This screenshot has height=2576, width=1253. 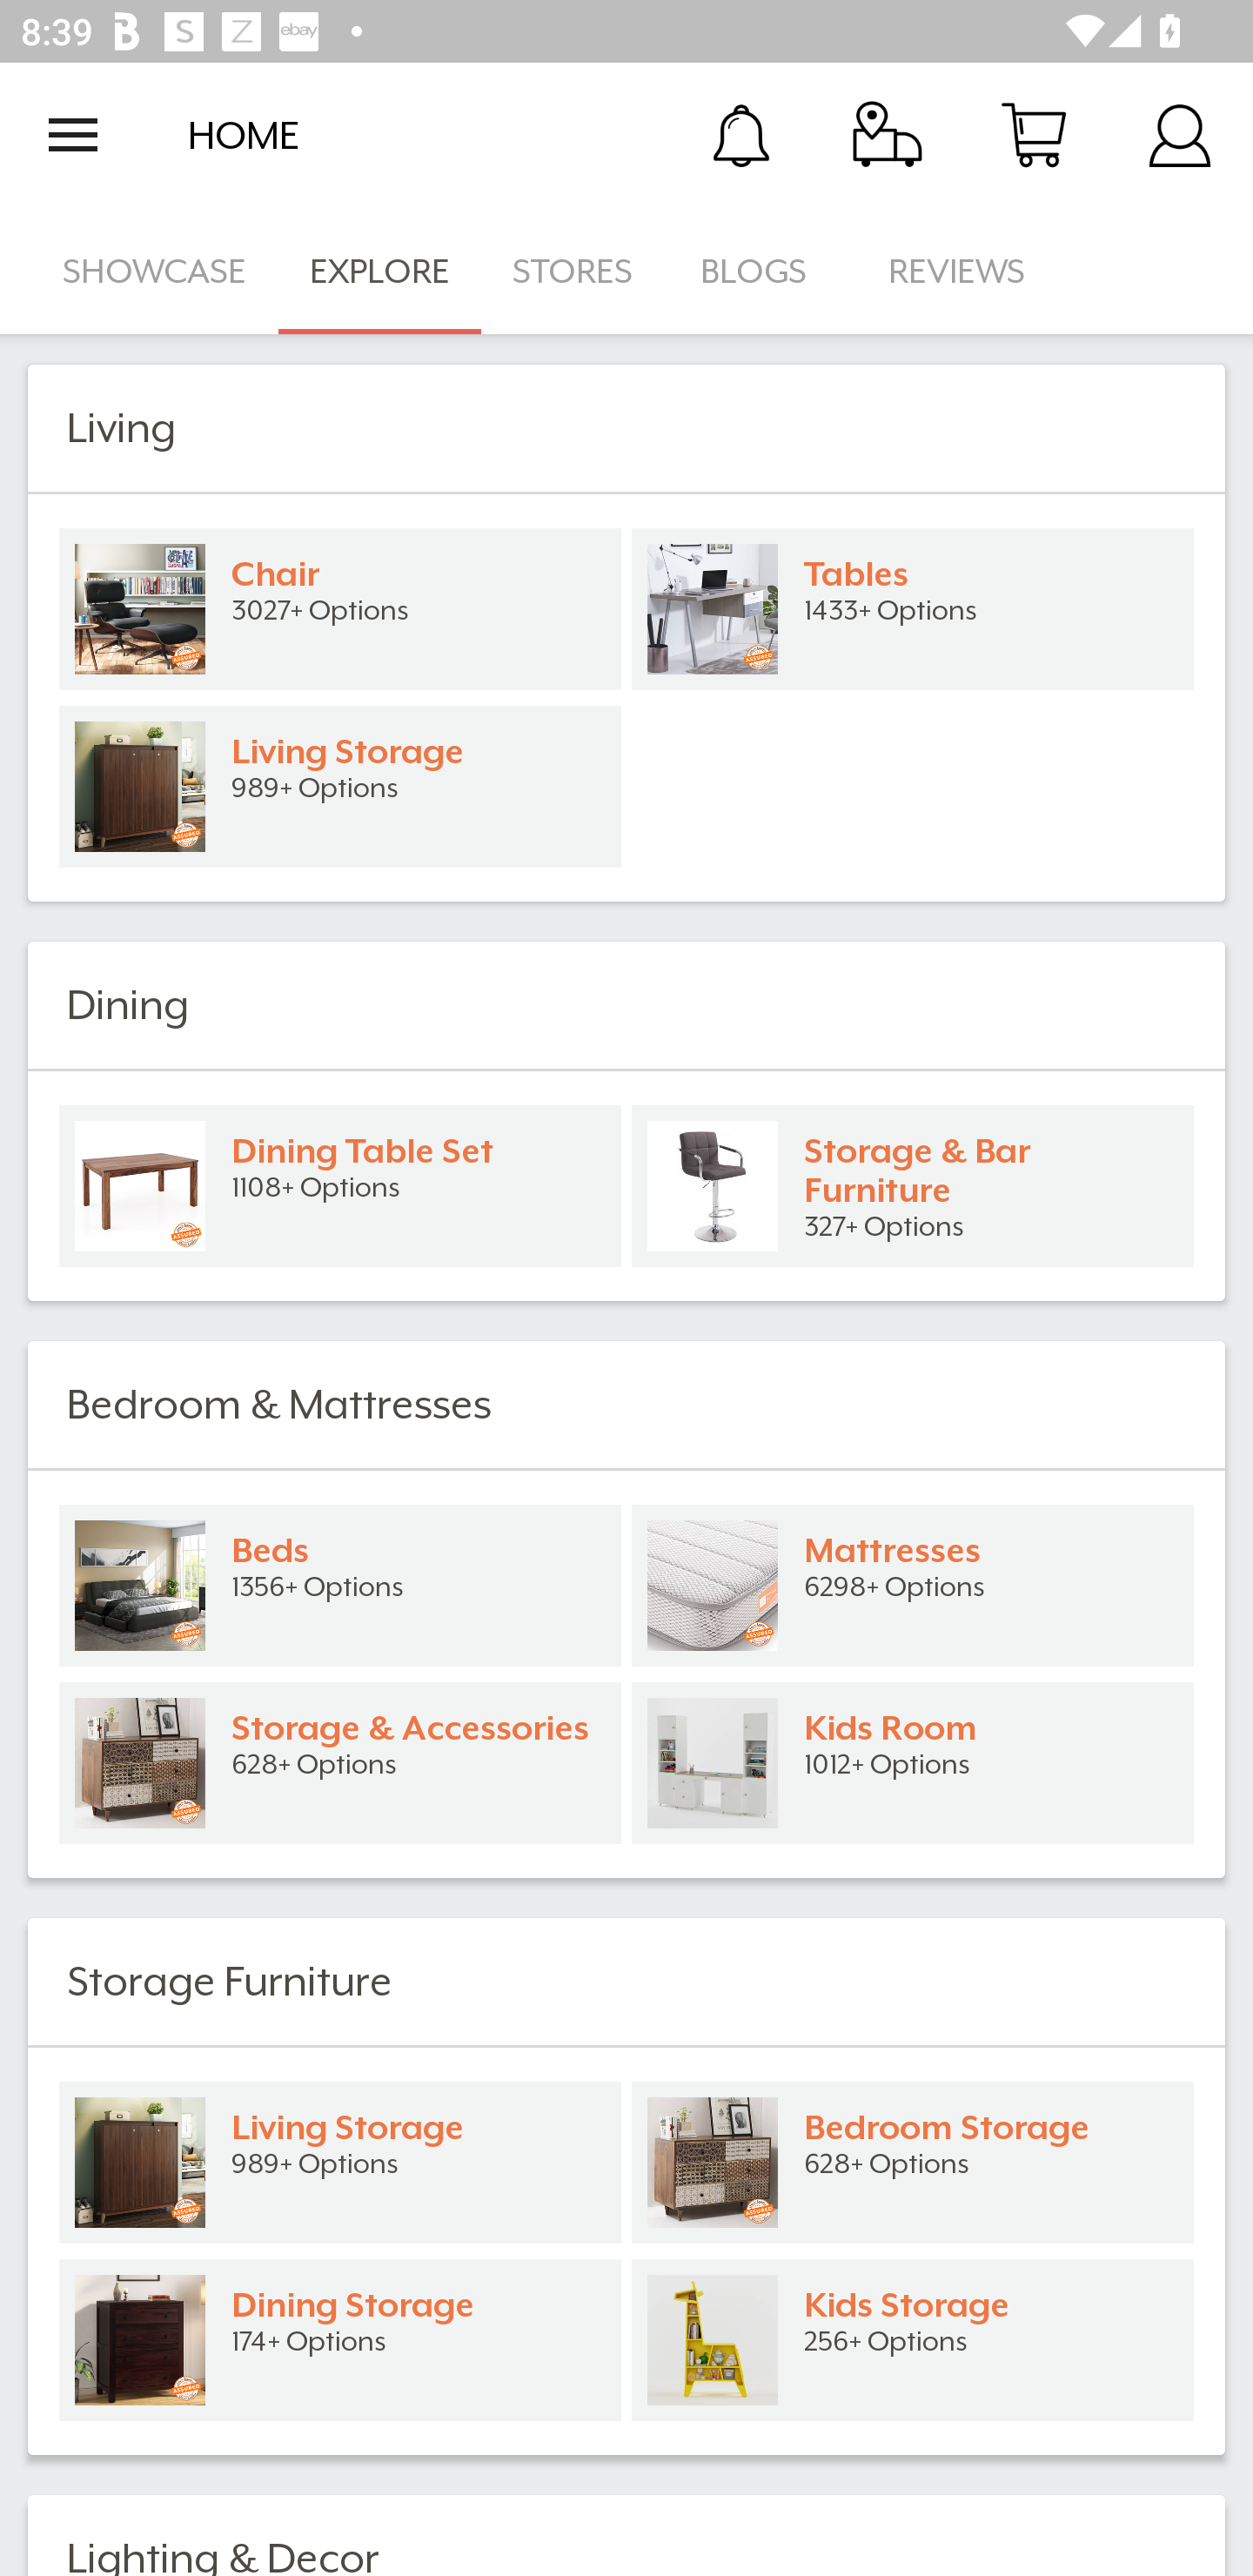 What do you see at coordinates (339, 787) in the screenshot?
I see `Living Storage 989+ Options` at bounding box center [339, 787].